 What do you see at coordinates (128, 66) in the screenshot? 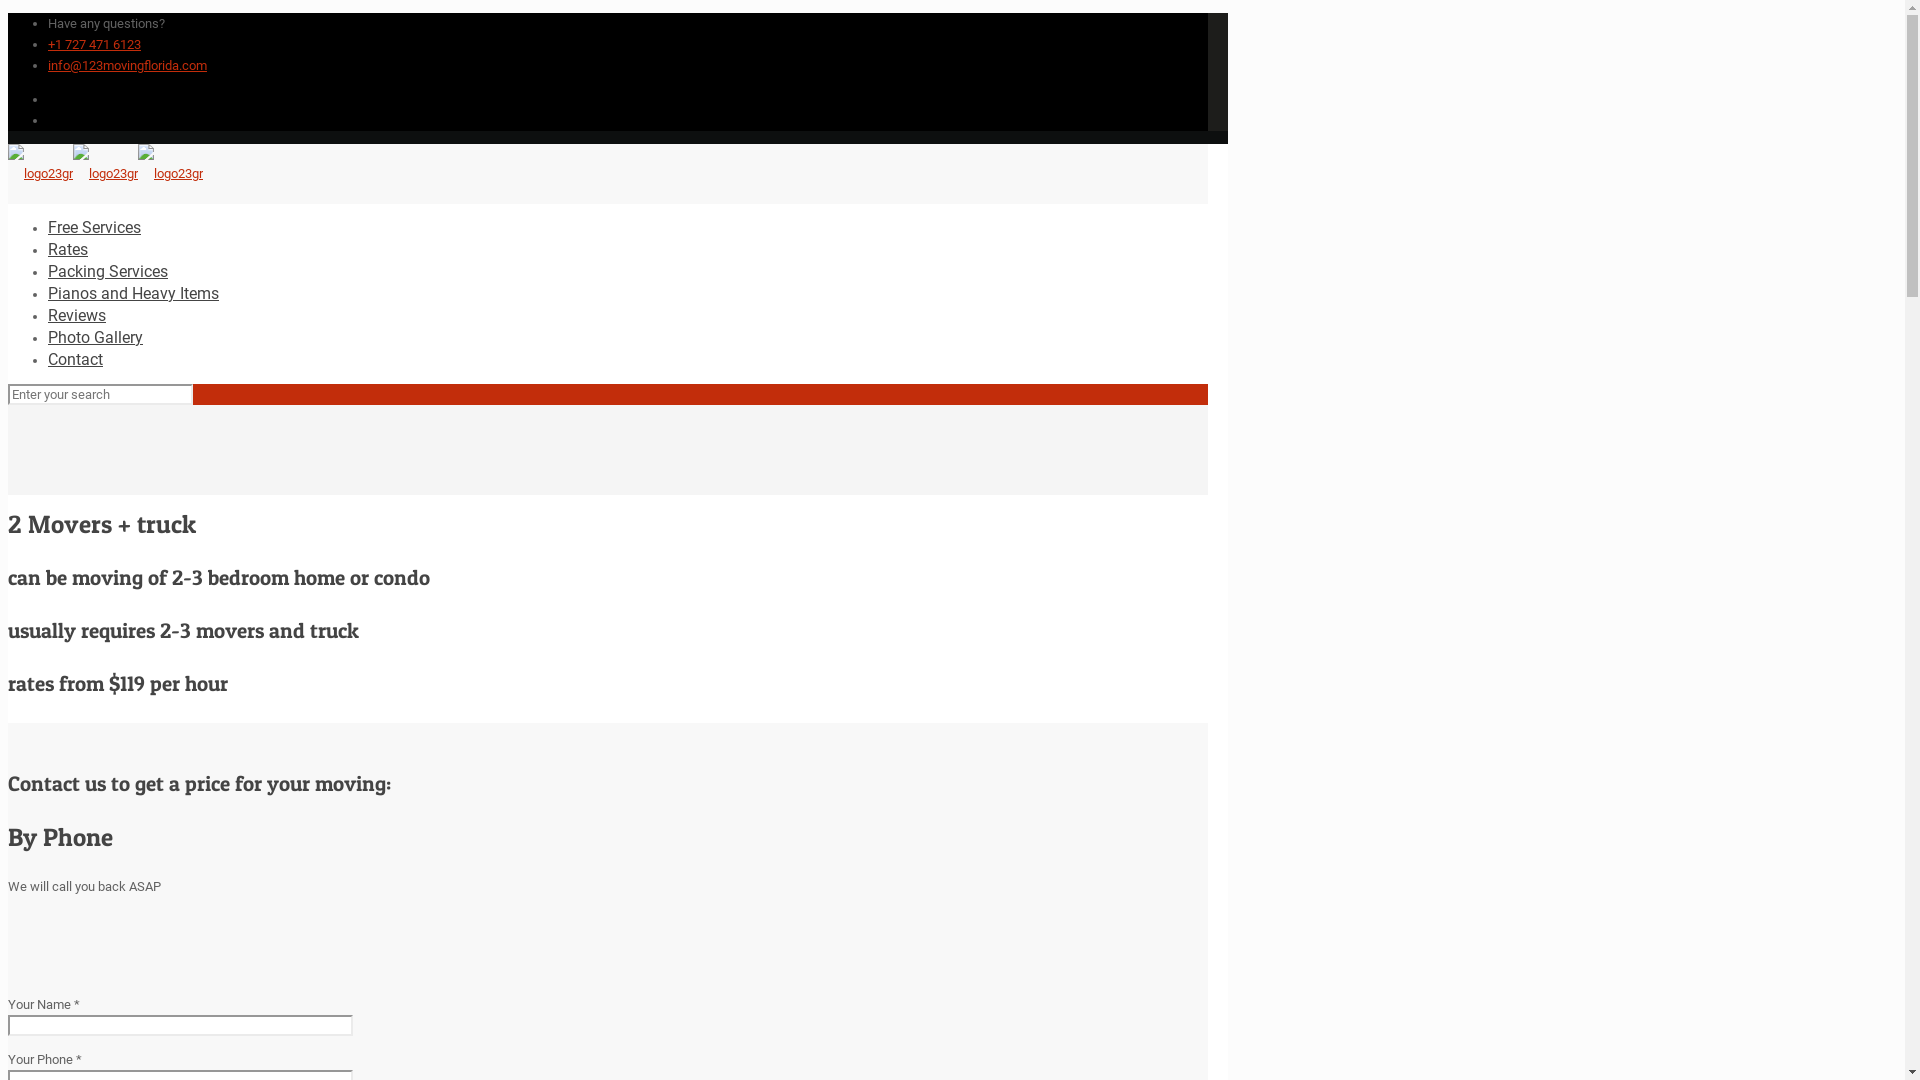
I see `info@123movingflorida.com` at bounding box center [128, 66].